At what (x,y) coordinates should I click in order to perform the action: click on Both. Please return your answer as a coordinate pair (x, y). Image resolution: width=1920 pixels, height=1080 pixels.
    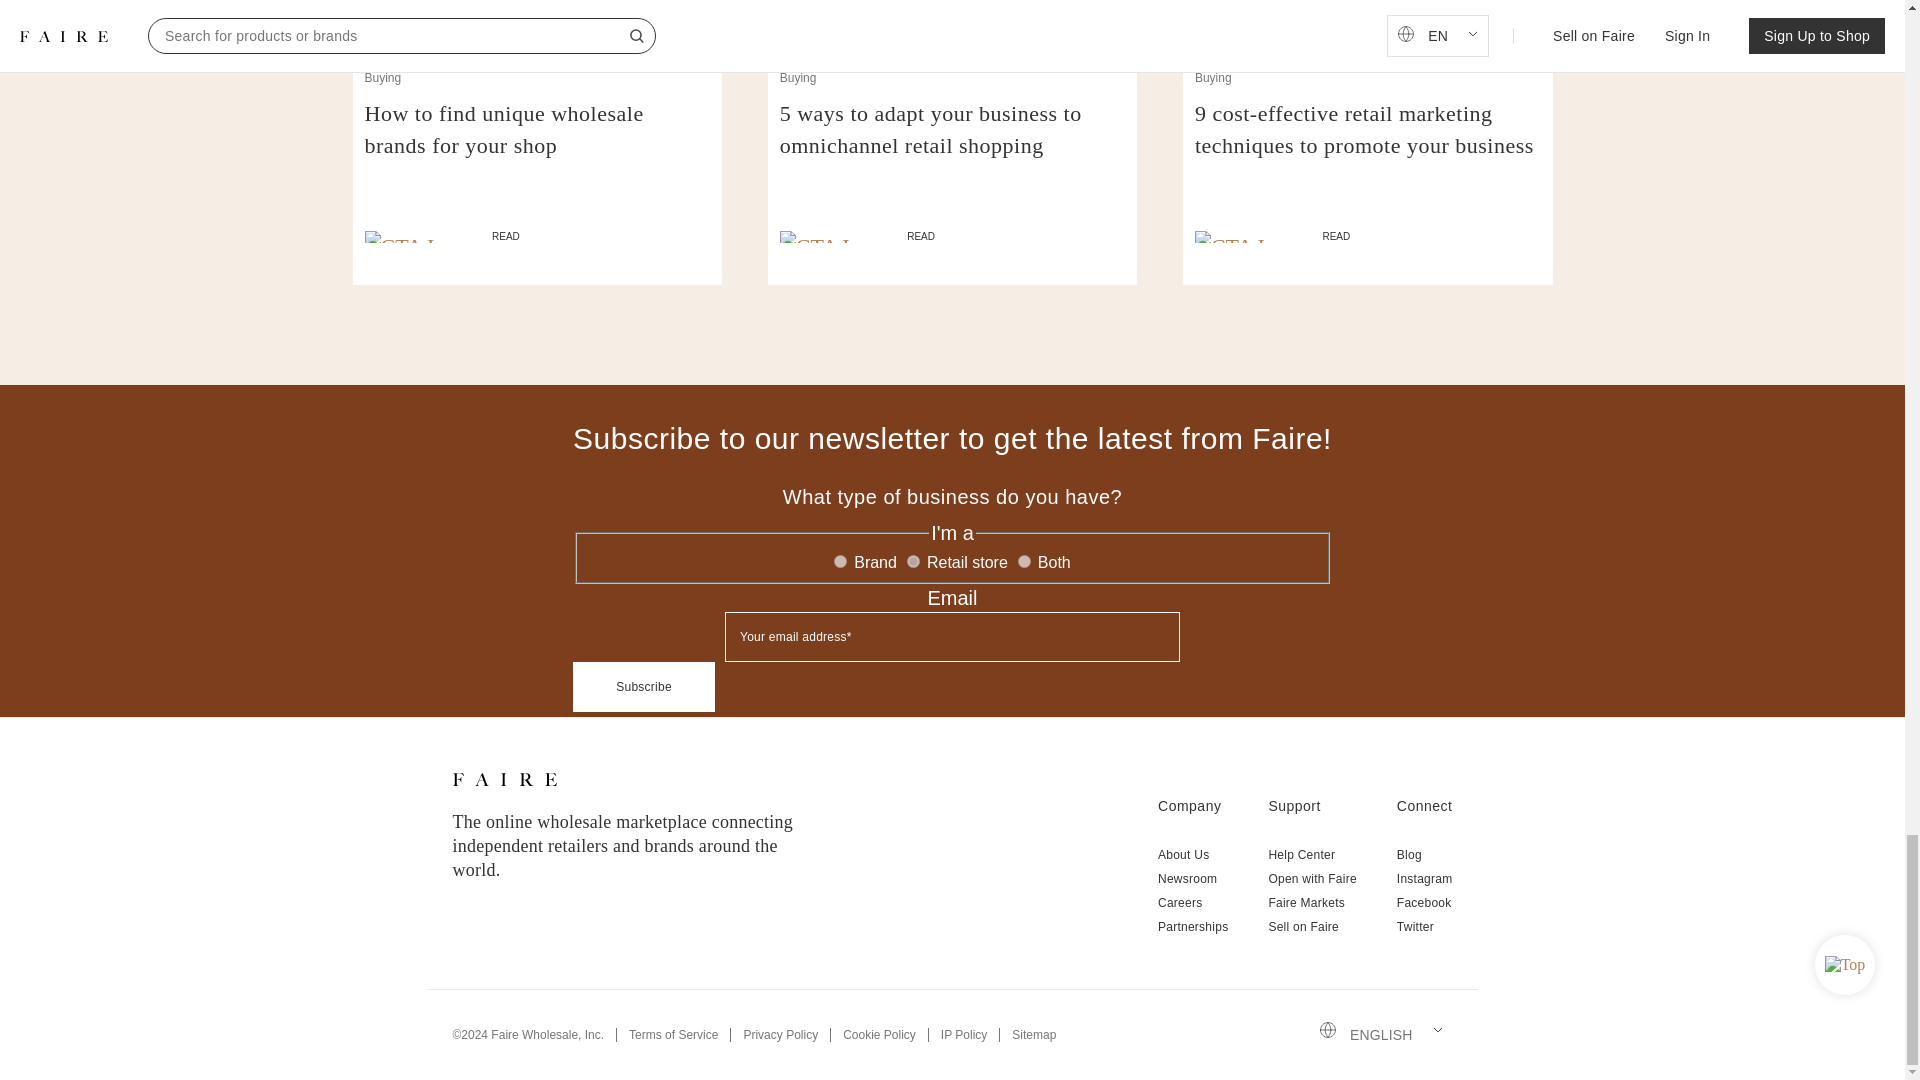
    Looking at the image, I should click on (1024, 562).